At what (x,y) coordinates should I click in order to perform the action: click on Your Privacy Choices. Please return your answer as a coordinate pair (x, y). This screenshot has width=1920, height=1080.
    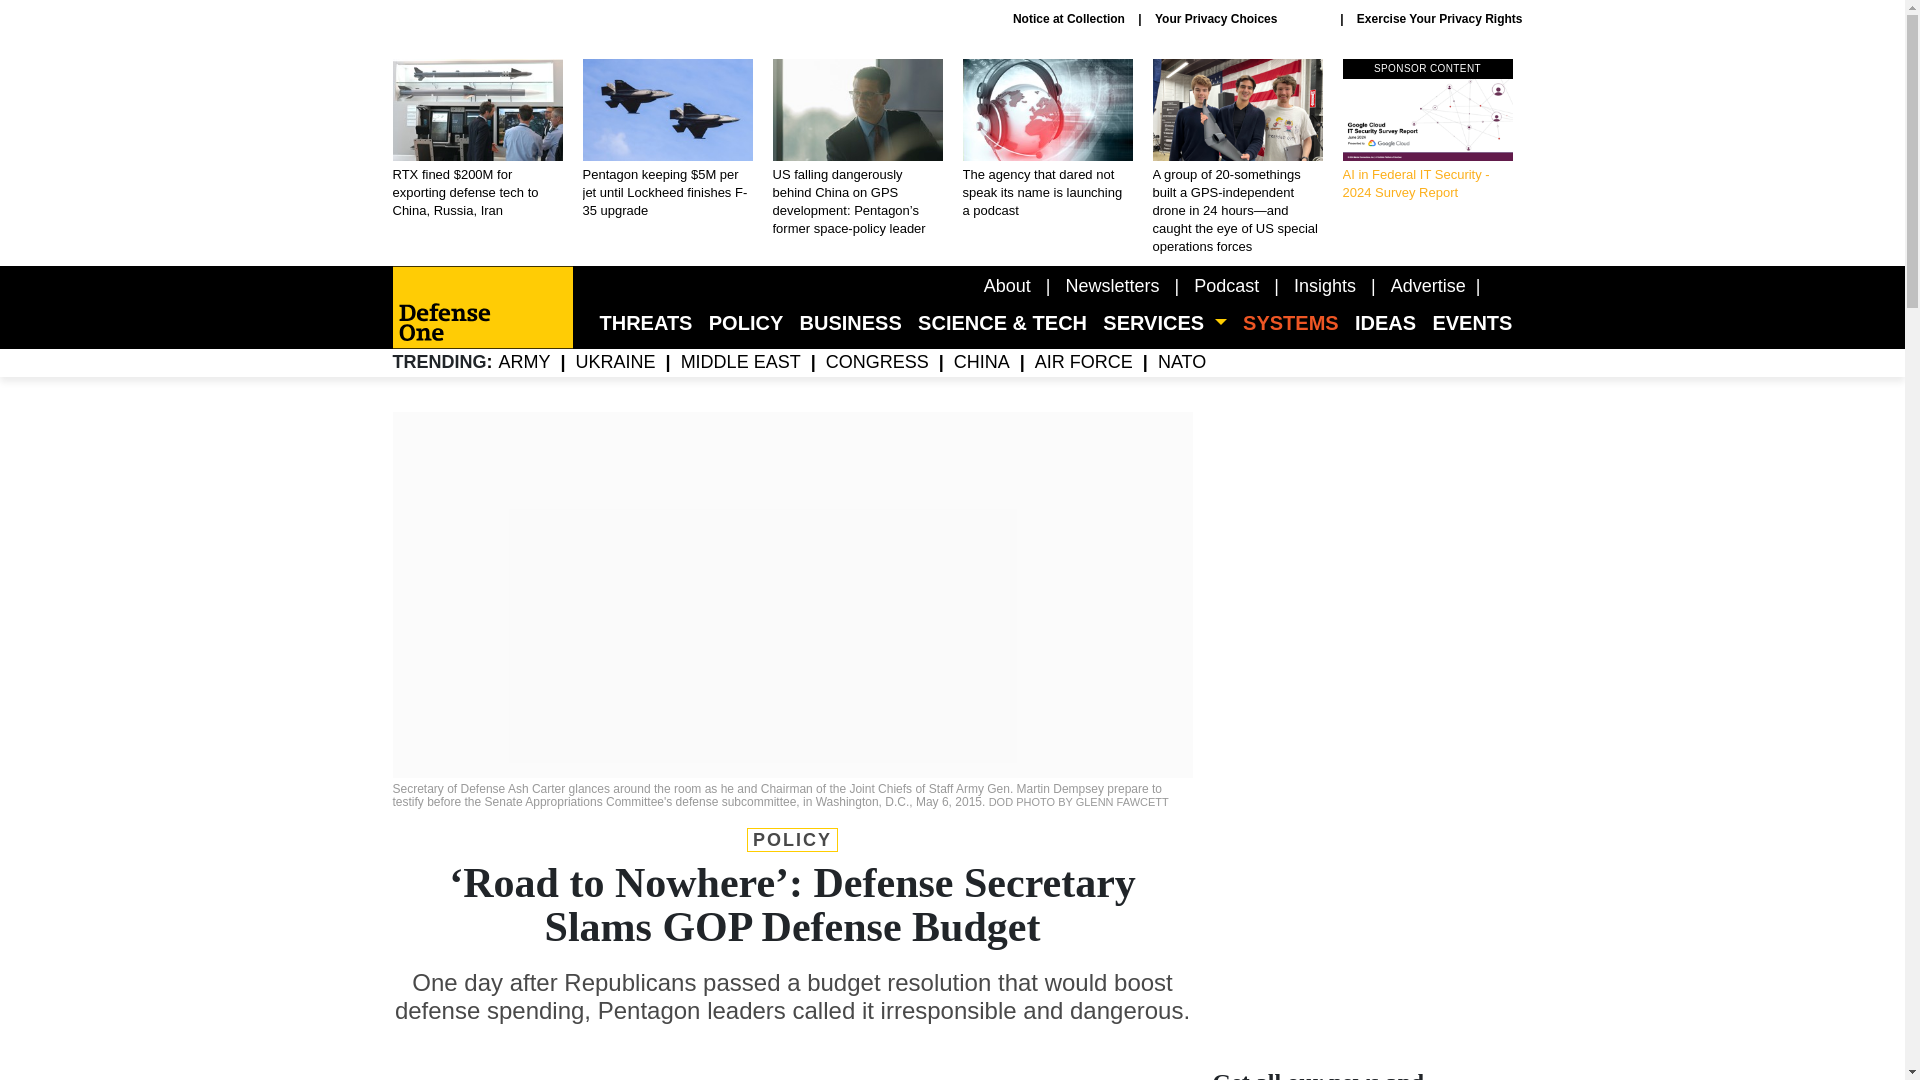
    Looking at the image, I should click on (1240, 19).